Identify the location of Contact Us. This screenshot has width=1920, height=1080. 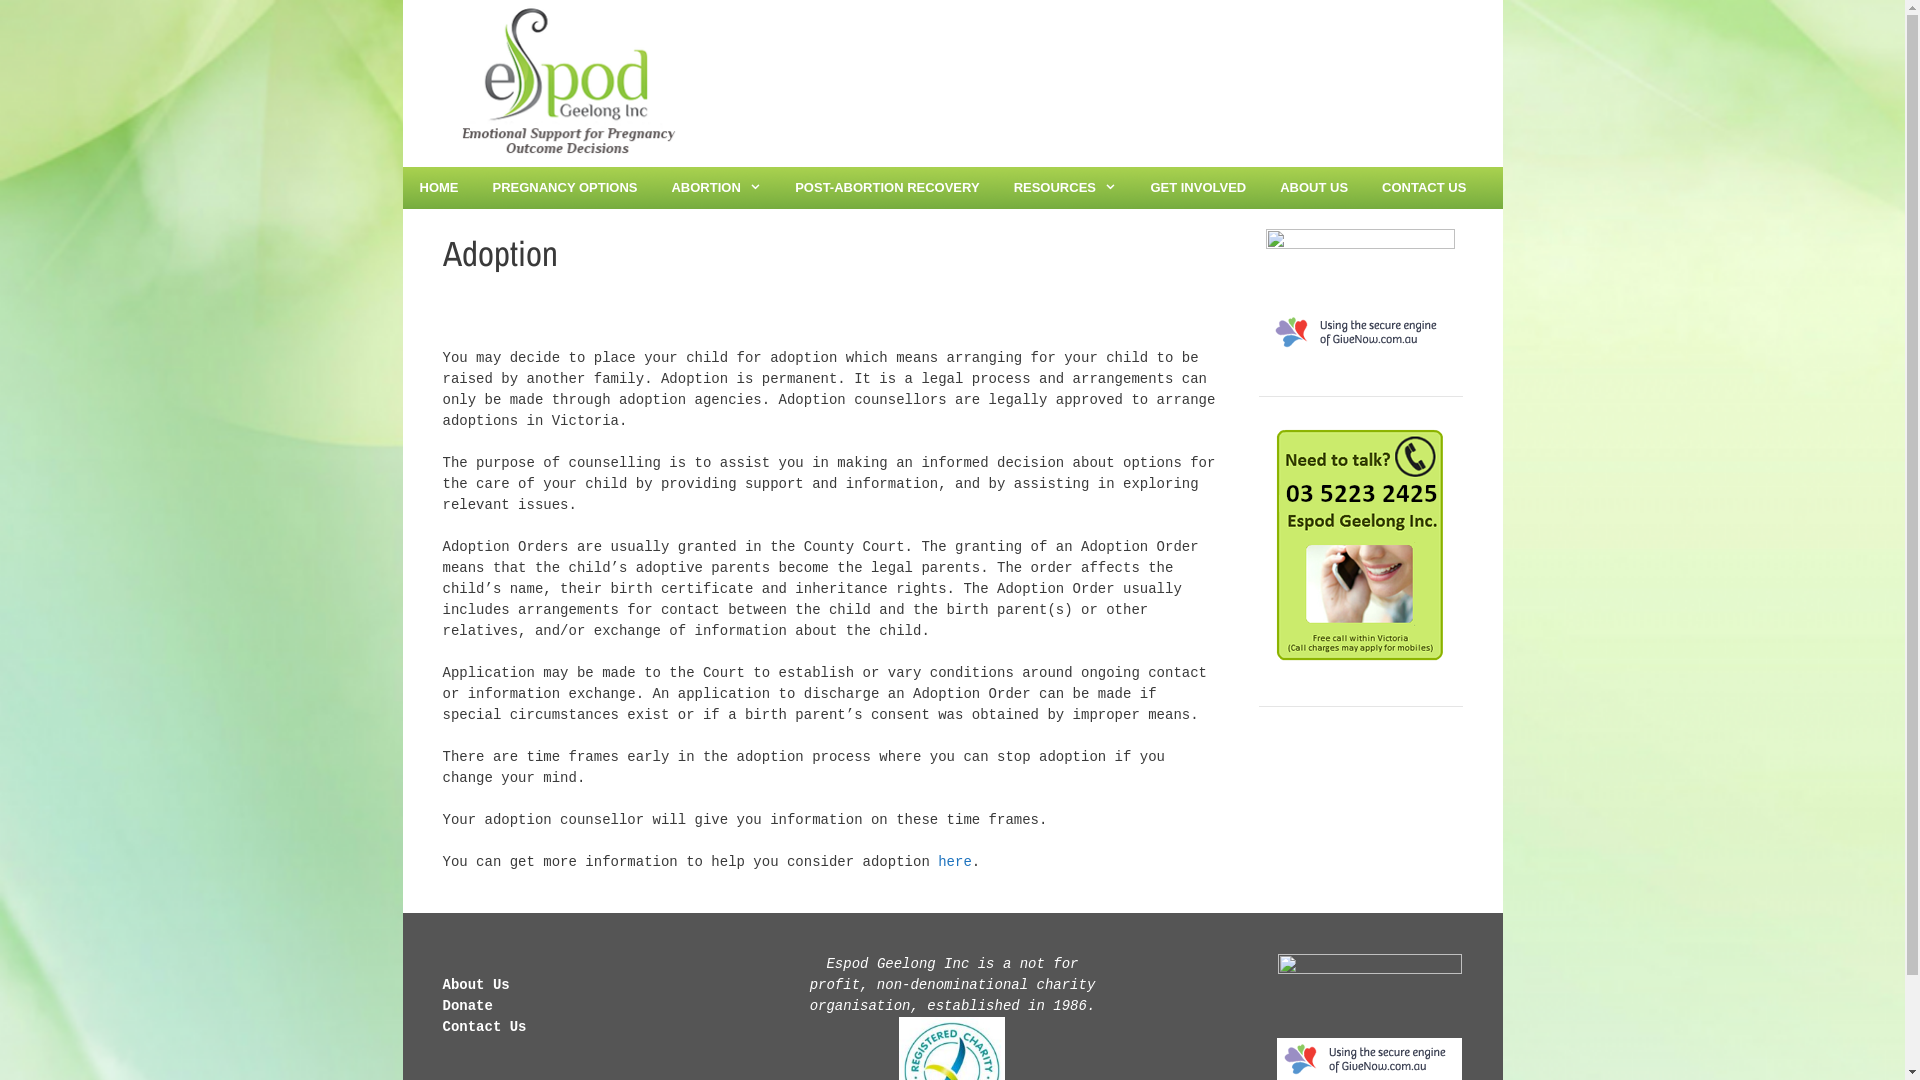
(484, 1027).